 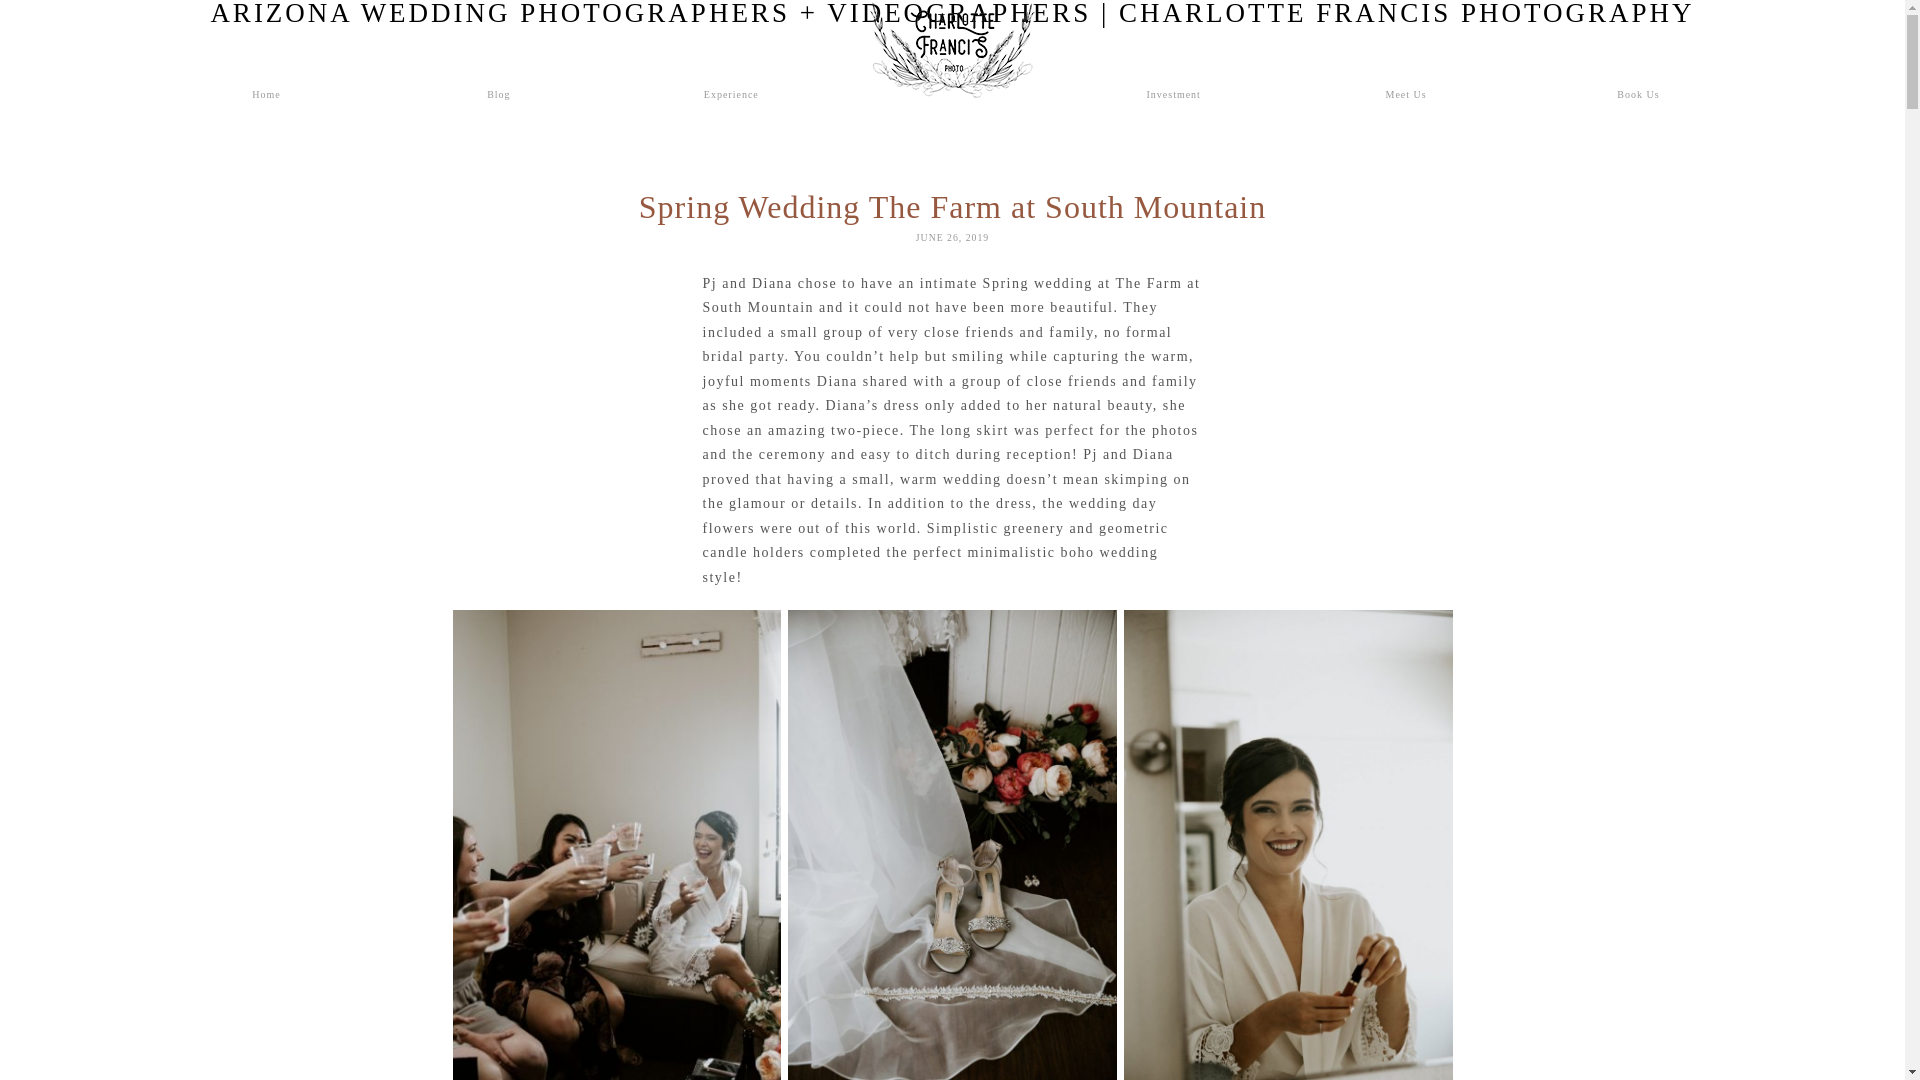 What do you see at coordinates (952, 238) in the screenshot?
I see `JUNE 26, 2019` at bounding box center [952, 238].